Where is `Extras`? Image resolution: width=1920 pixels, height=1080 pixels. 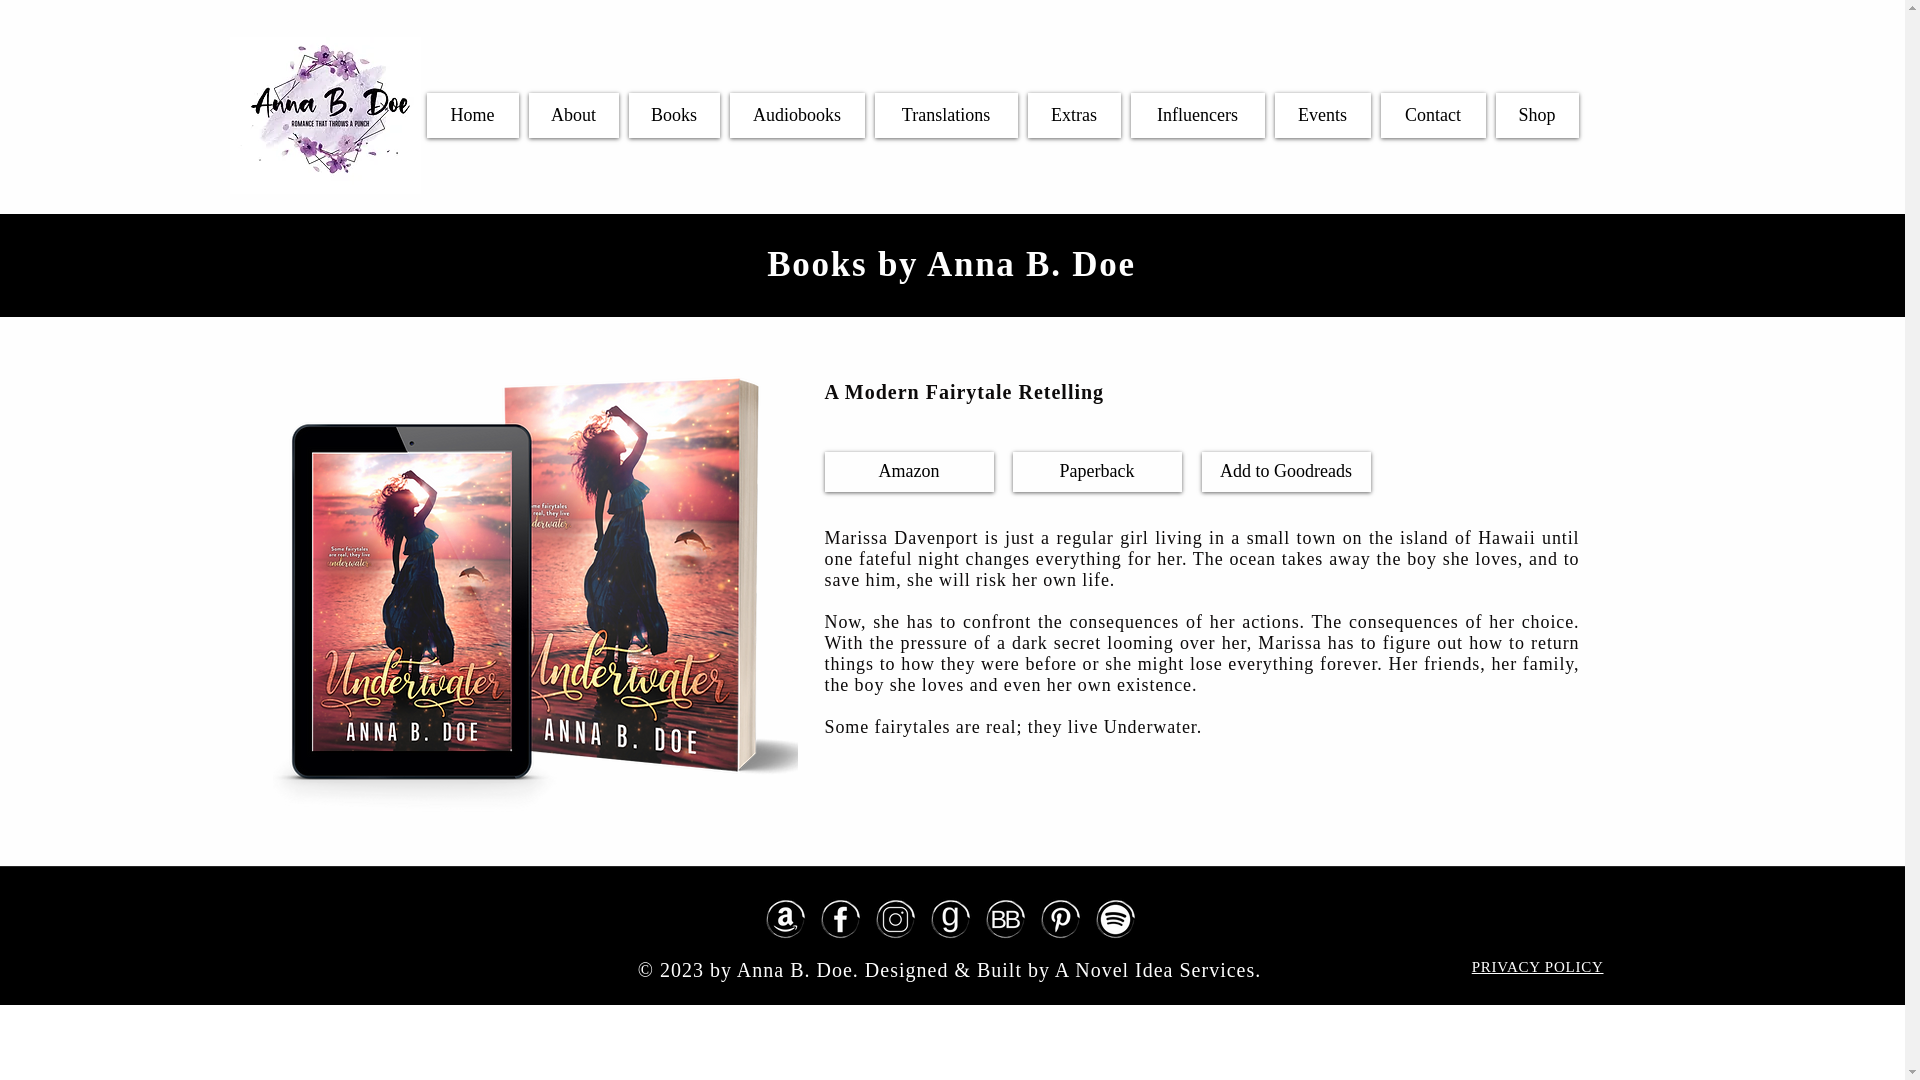
Extras is located at coordinates (1074, 115).